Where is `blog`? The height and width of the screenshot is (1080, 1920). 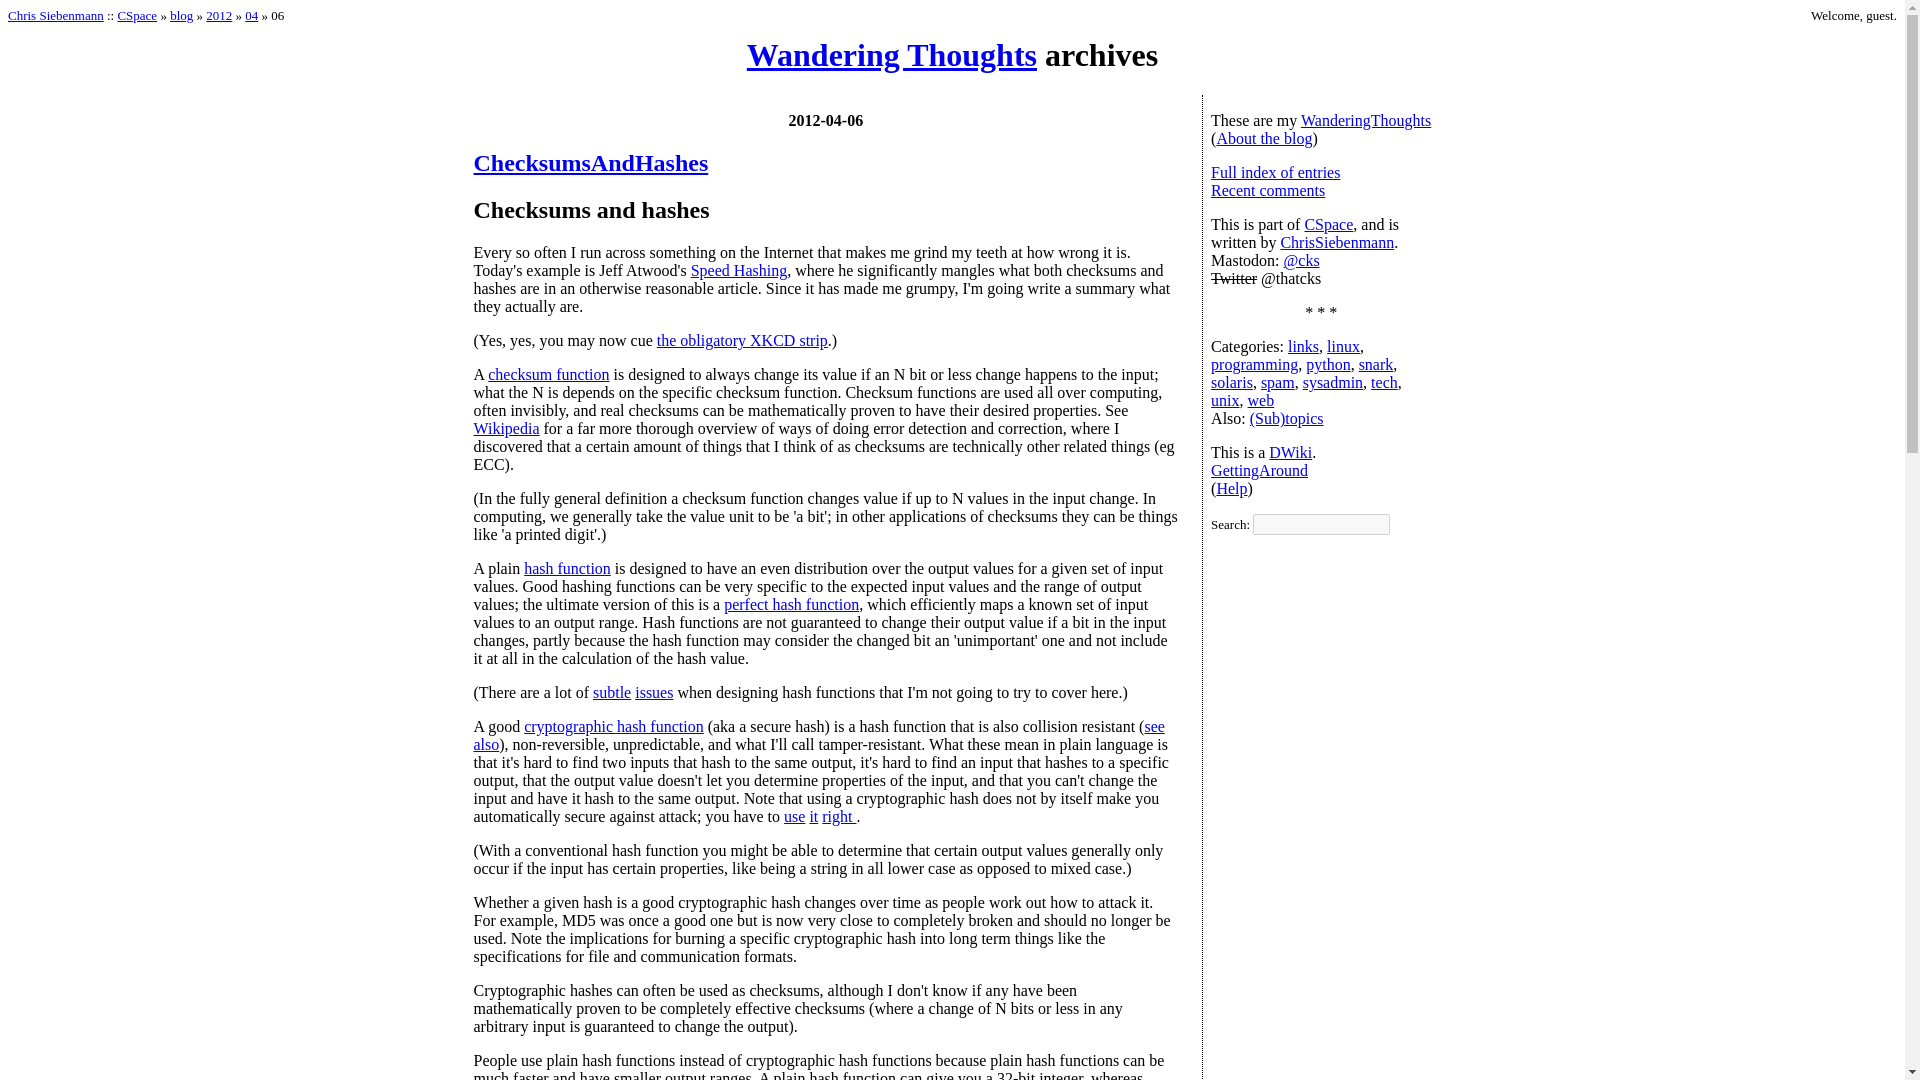 blog is located at coordinates (182, 14).